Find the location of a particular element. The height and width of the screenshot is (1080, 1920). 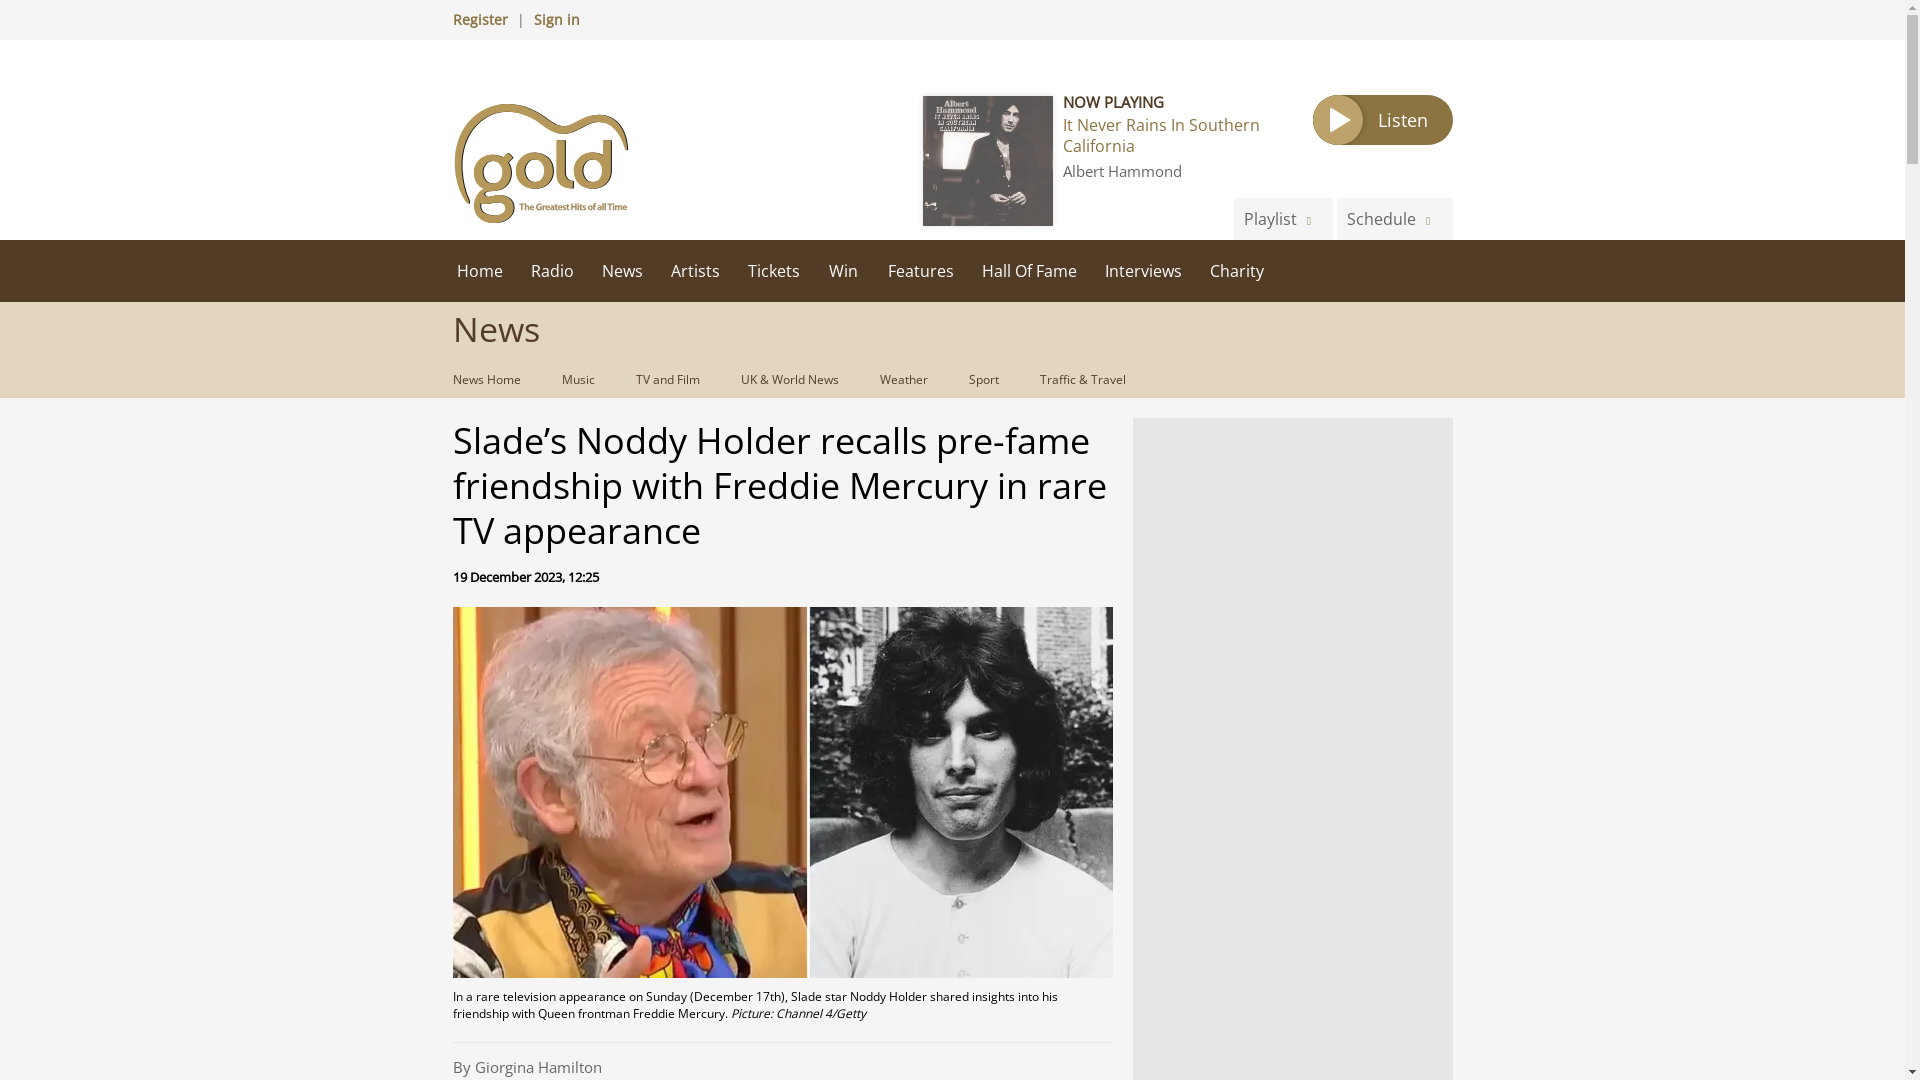

Playlist is located at coordinates (1283, 218).